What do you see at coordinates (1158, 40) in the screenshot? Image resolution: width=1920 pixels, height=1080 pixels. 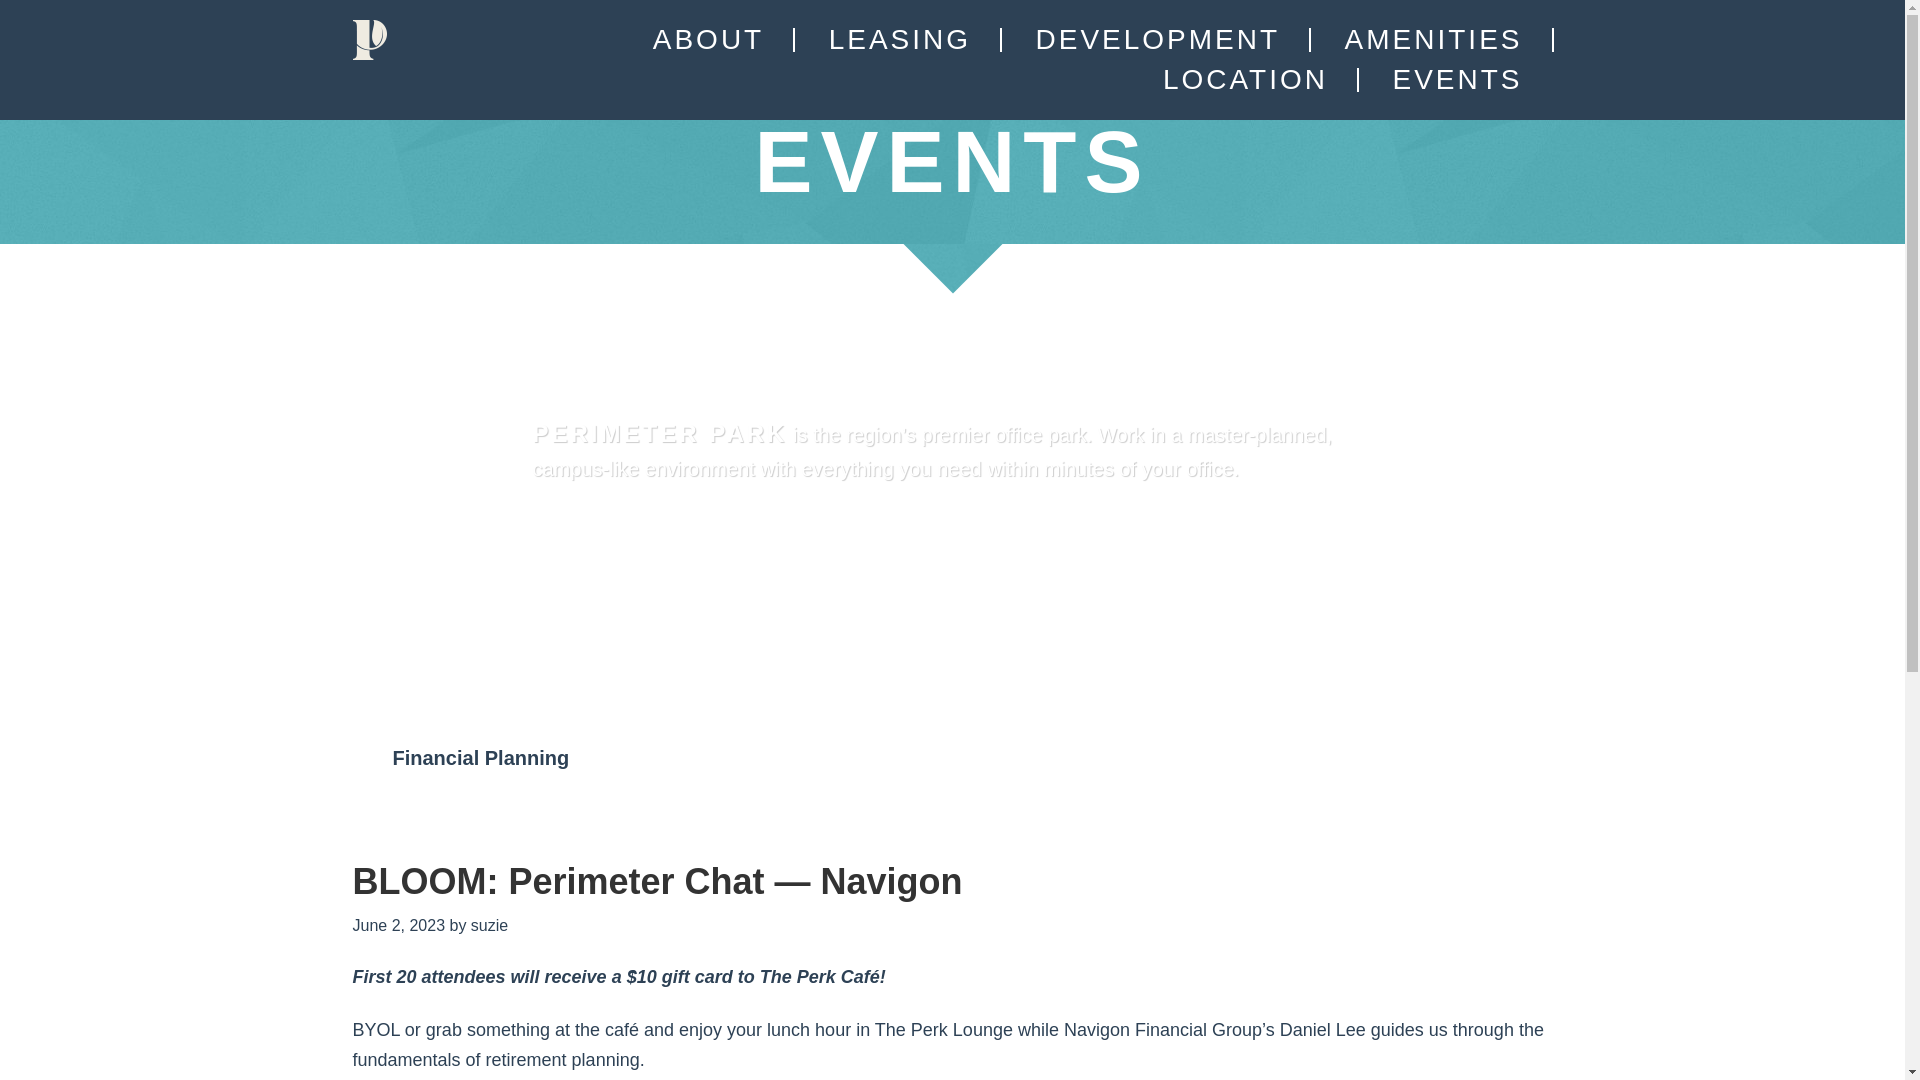 I see `DEVELOPMENT` at bounding box center [1158, 40].